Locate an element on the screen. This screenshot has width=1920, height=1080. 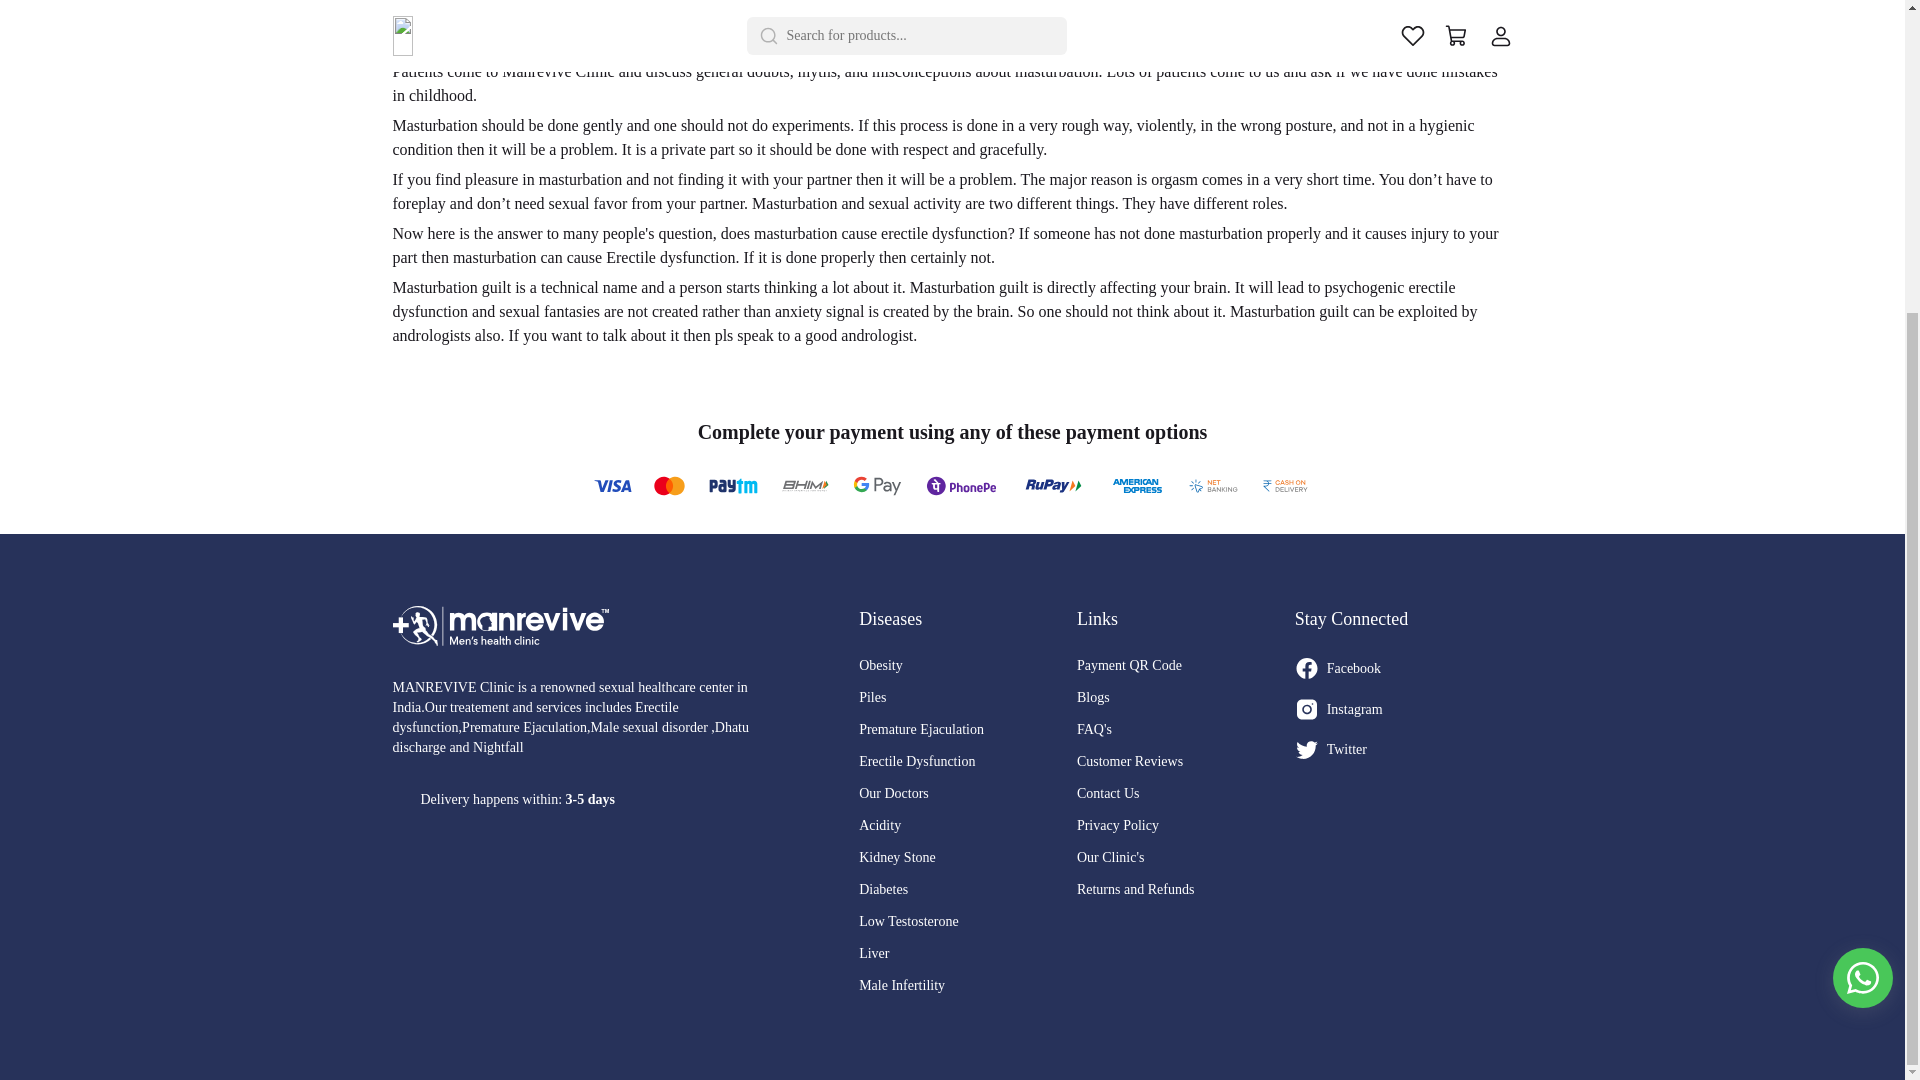
Diabetes is located at coordinates (968, 890).